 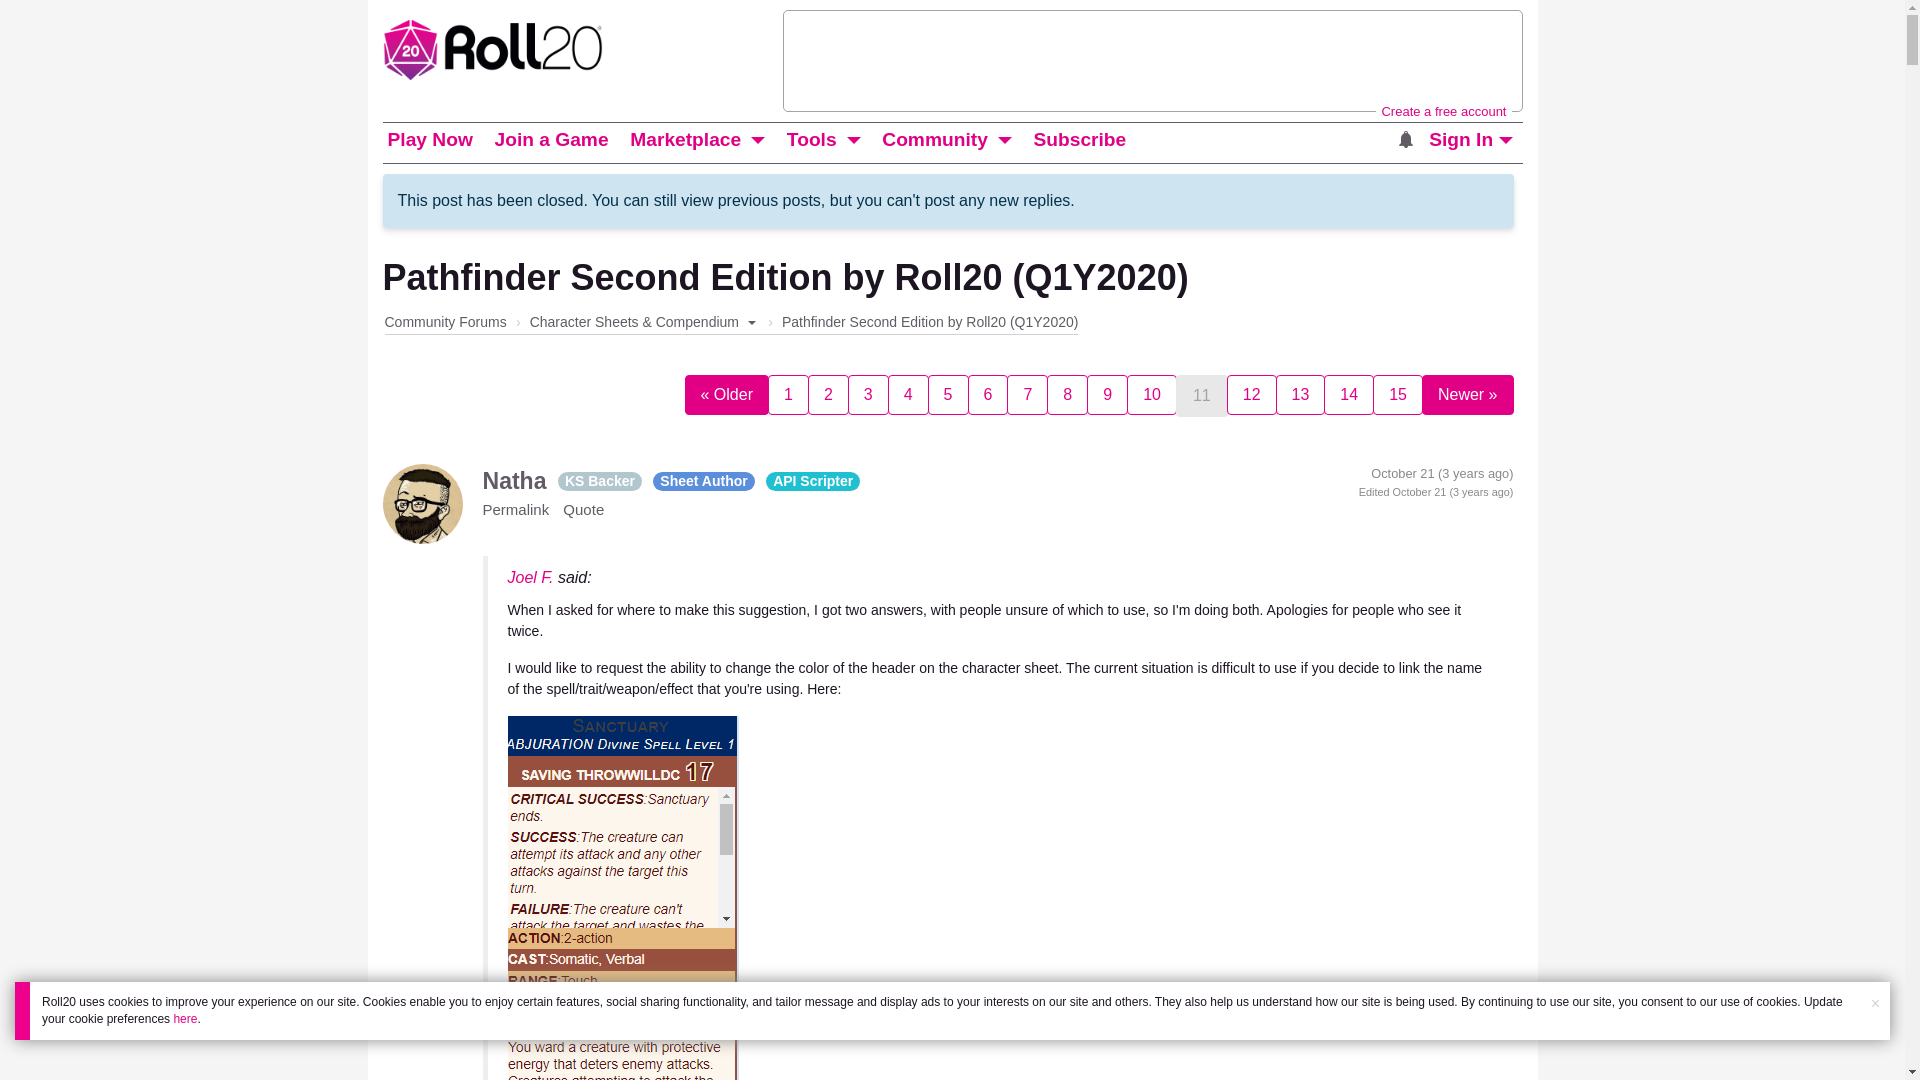 What do you see at coordinates (1442, 110) in the screenshot?
I see `Create a free account` at bounding box center [1442, 110].